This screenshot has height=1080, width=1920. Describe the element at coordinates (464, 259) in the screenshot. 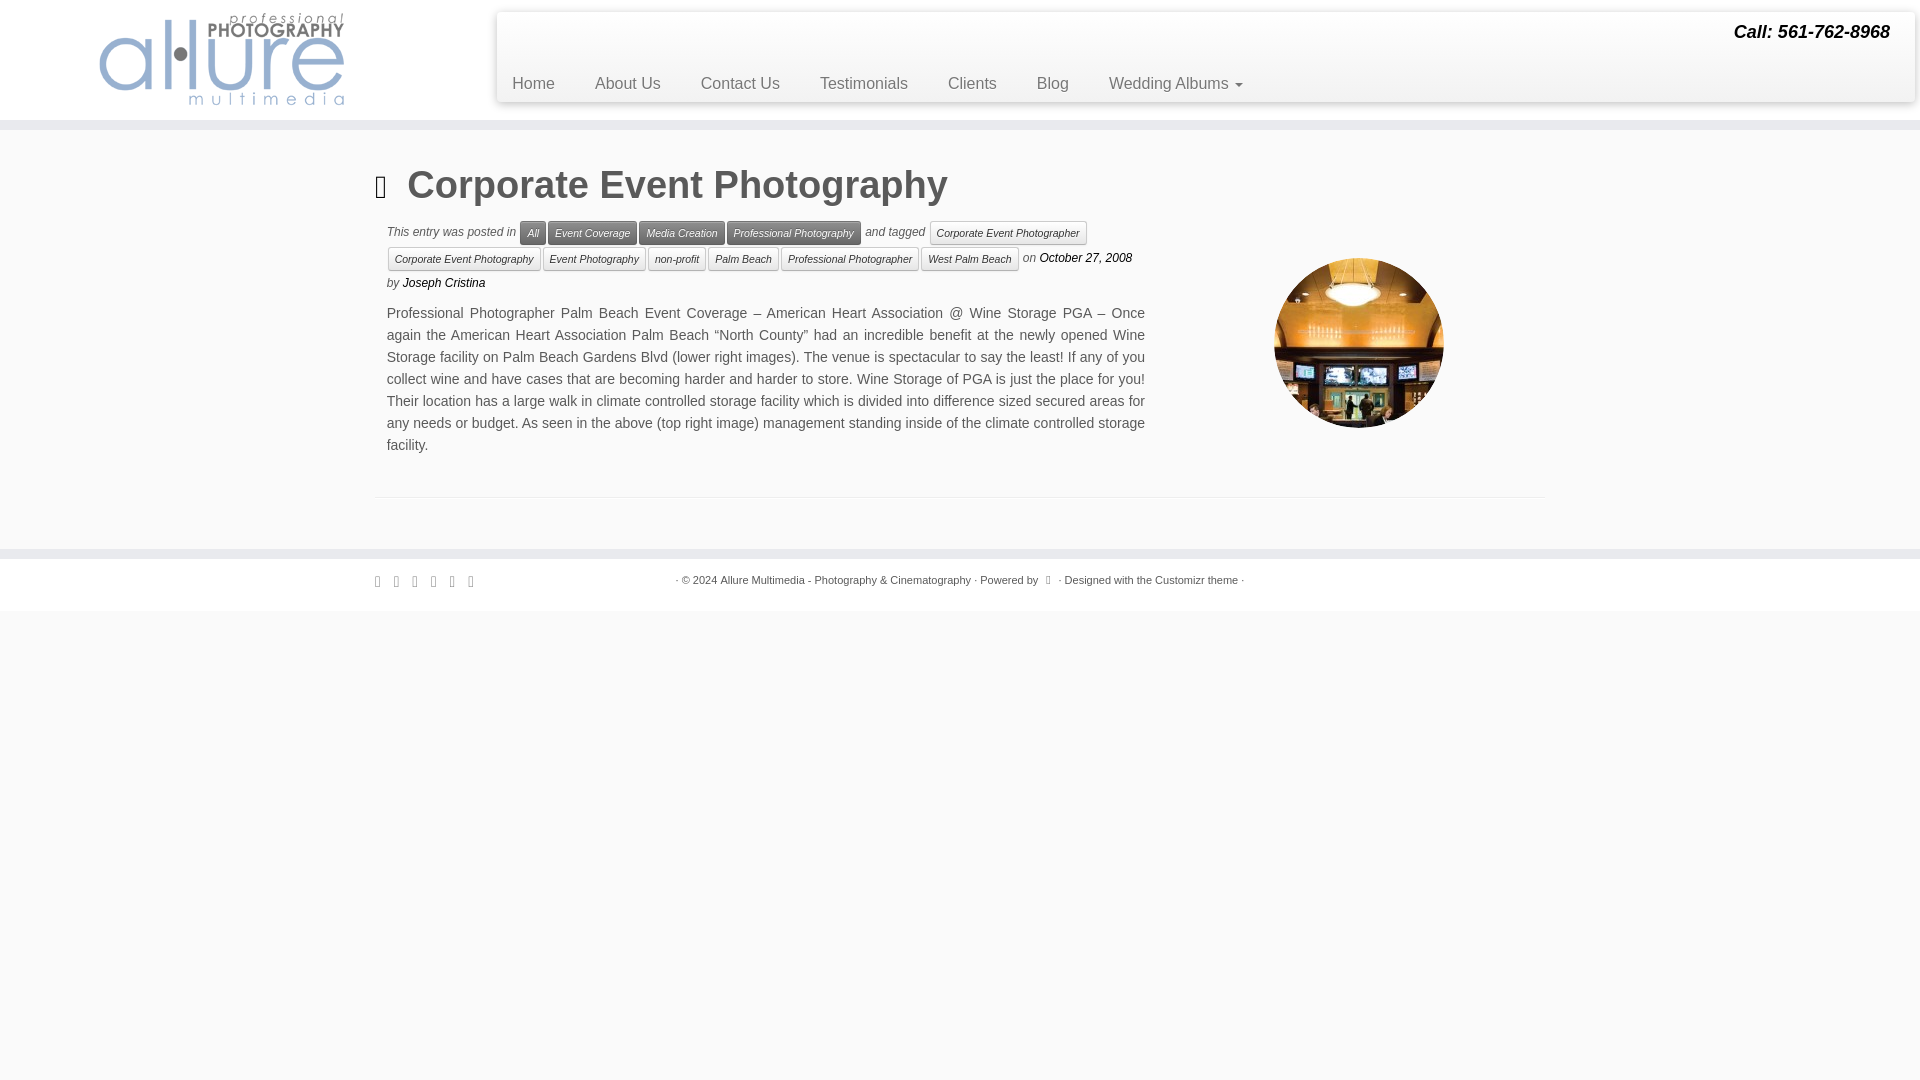

I see `View all posts in Corporate Event Photography` at that location.